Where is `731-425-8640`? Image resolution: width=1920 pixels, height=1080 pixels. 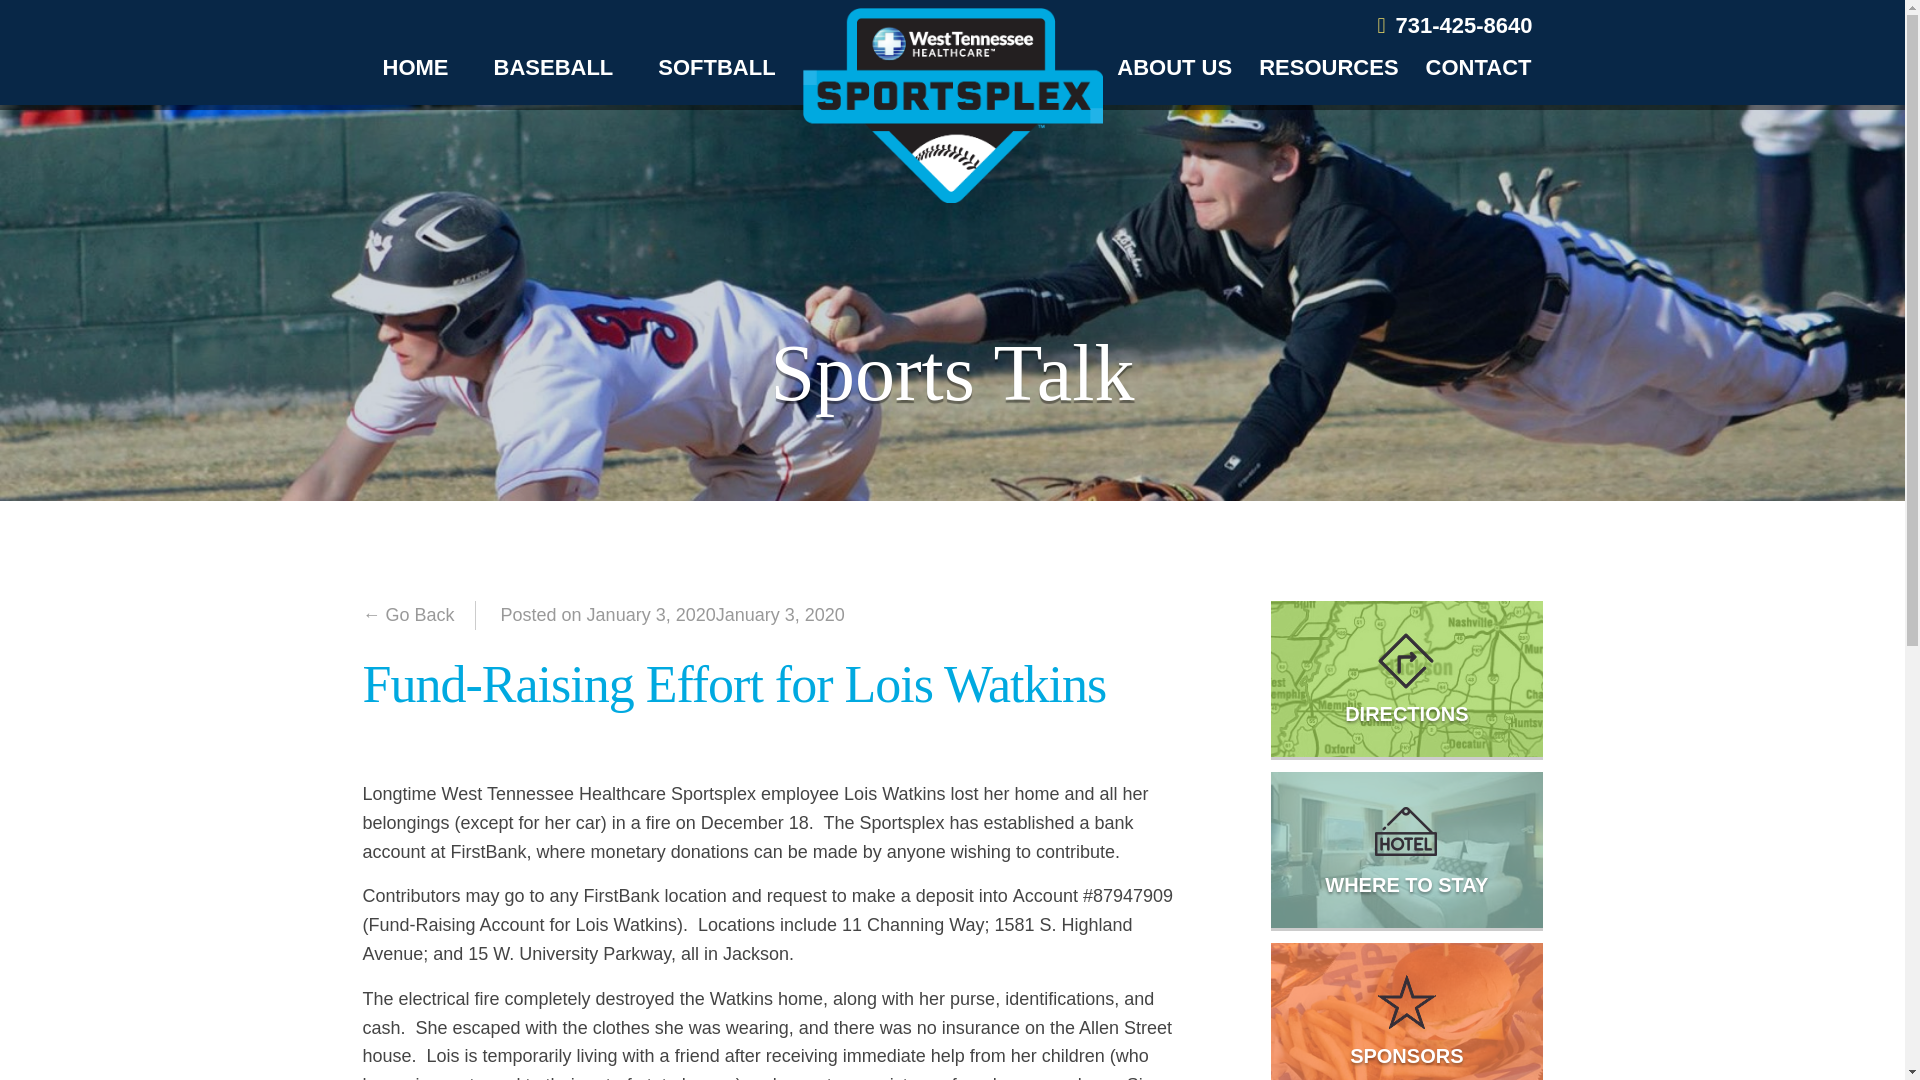
731-425-8640 is located at coordinates (1454, 25).